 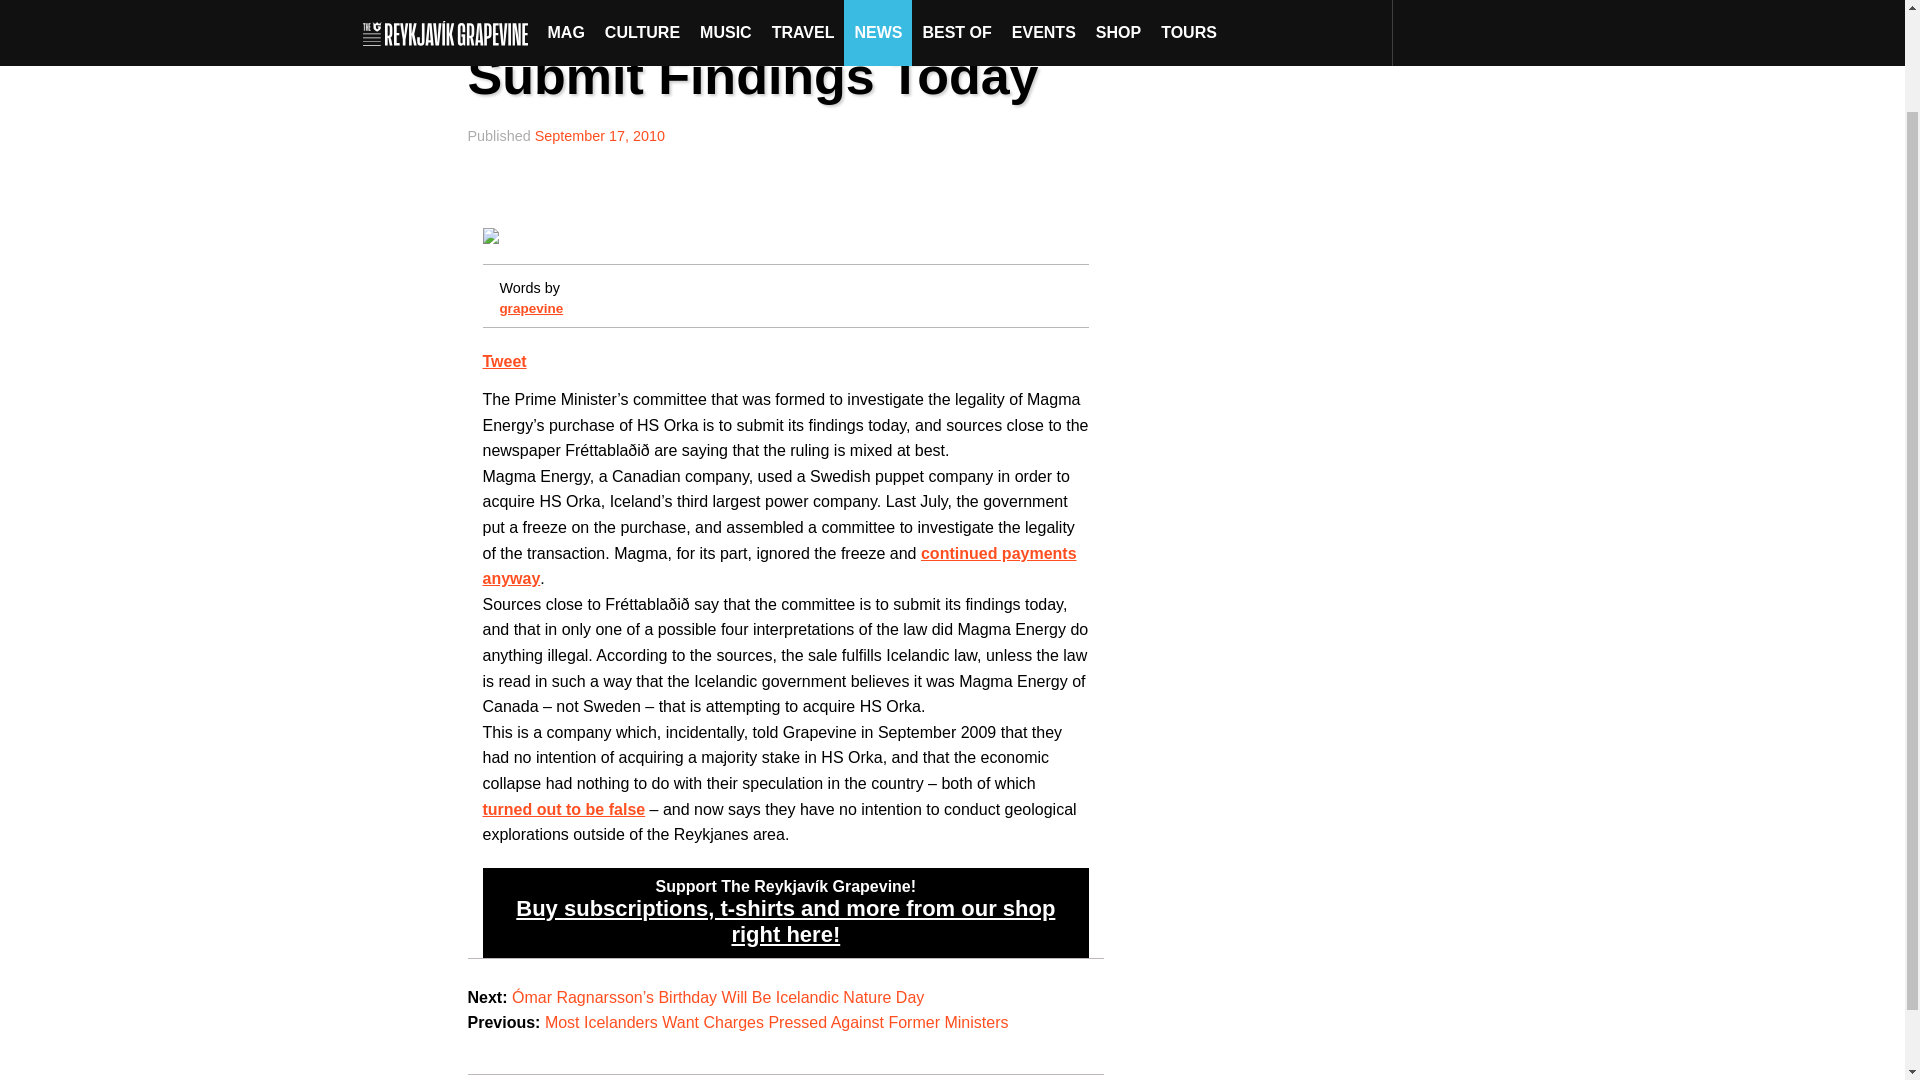 What do you see at coordinates (530, 308) in the screenshot?
I see `grapevine` at bounding box center [530, 308].